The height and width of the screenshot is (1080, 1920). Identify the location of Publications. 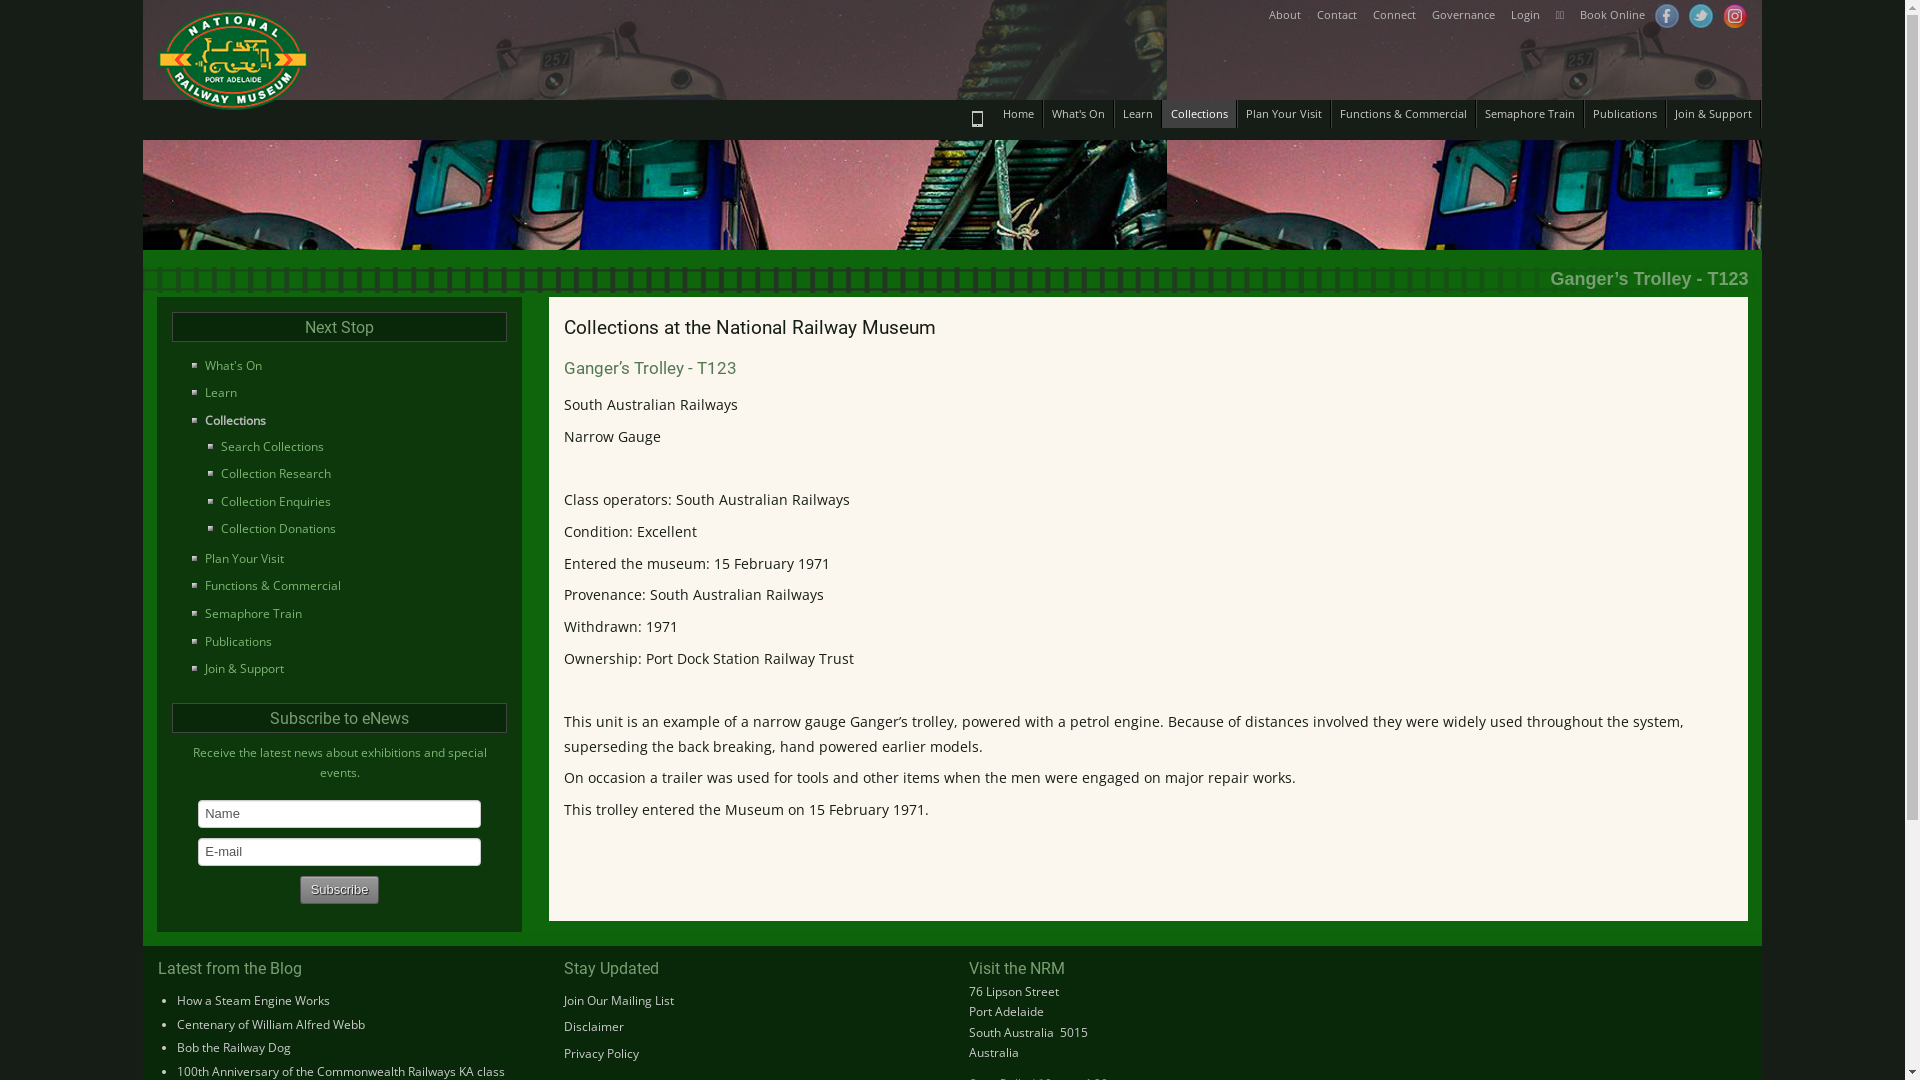
(346, 642).